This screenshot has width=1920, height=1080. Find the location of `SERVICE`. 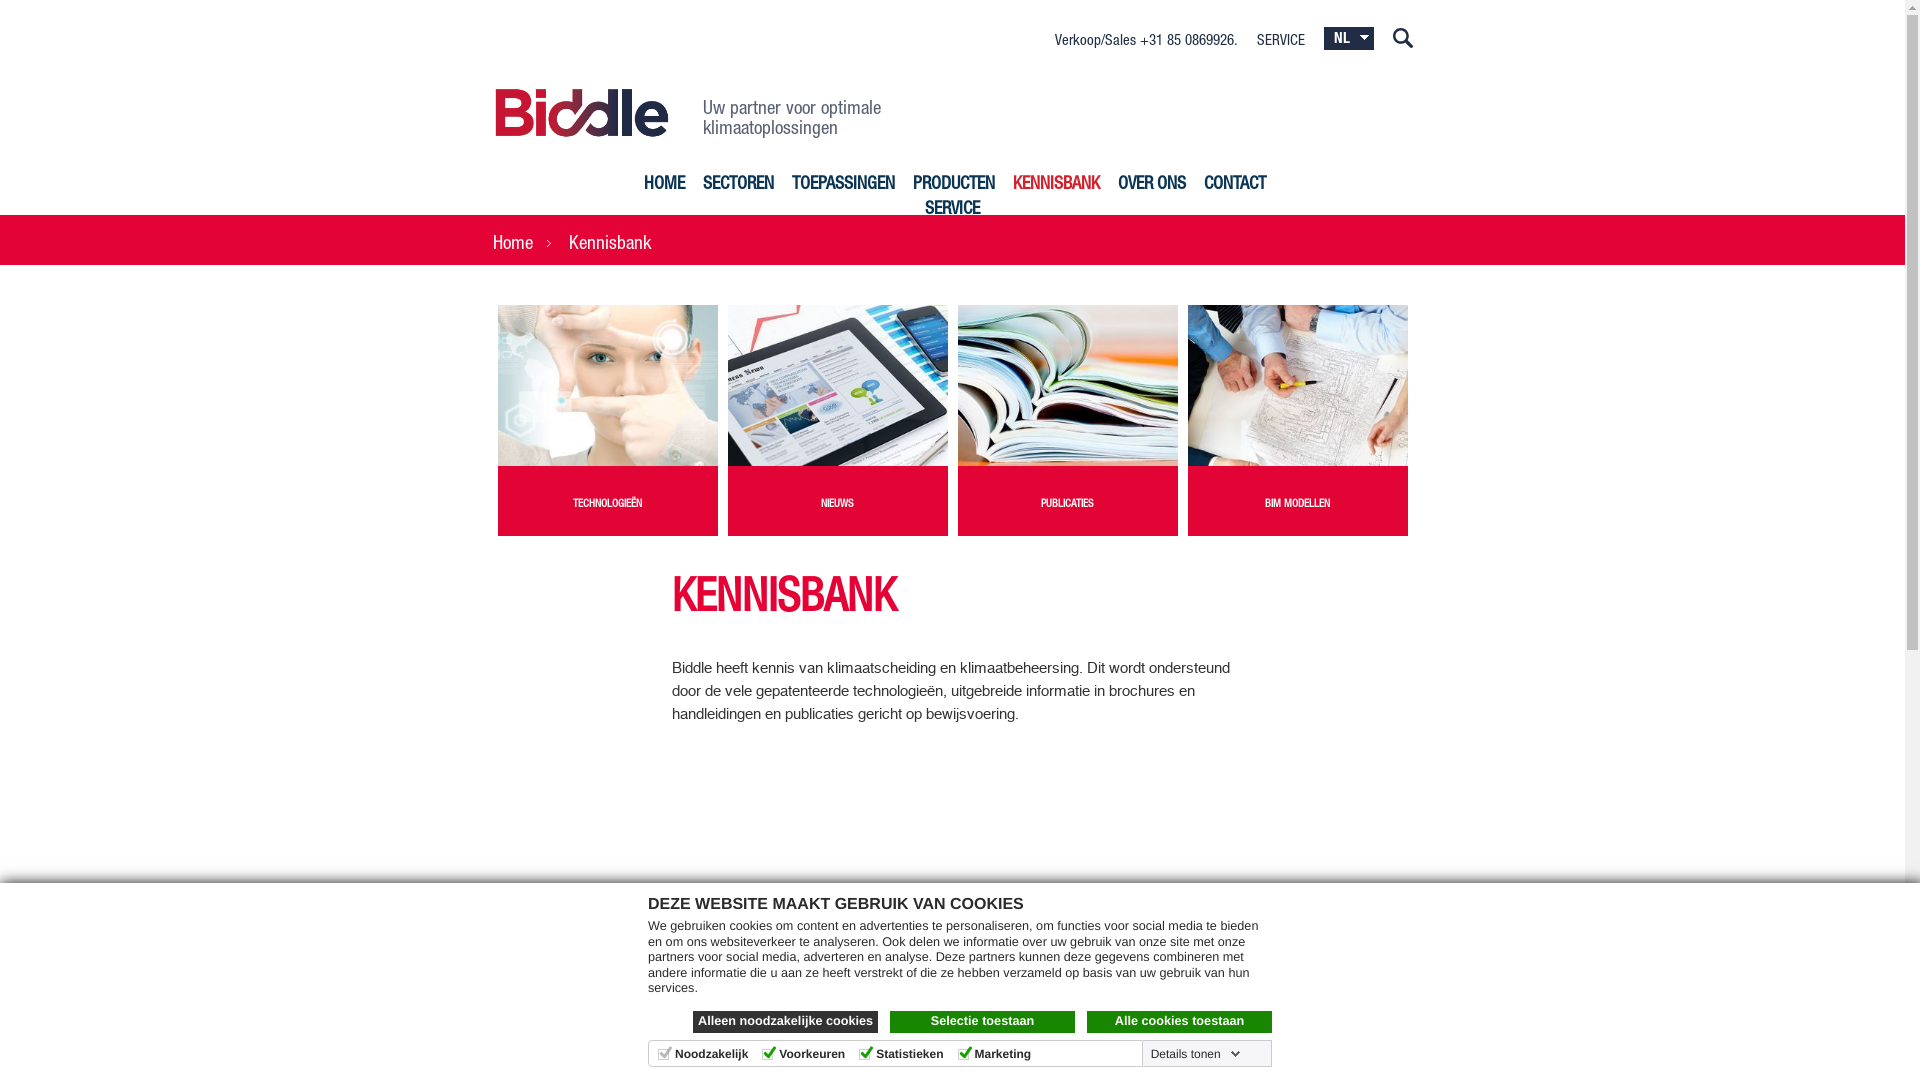

SERVICE is located at coordinates (1274, 42).